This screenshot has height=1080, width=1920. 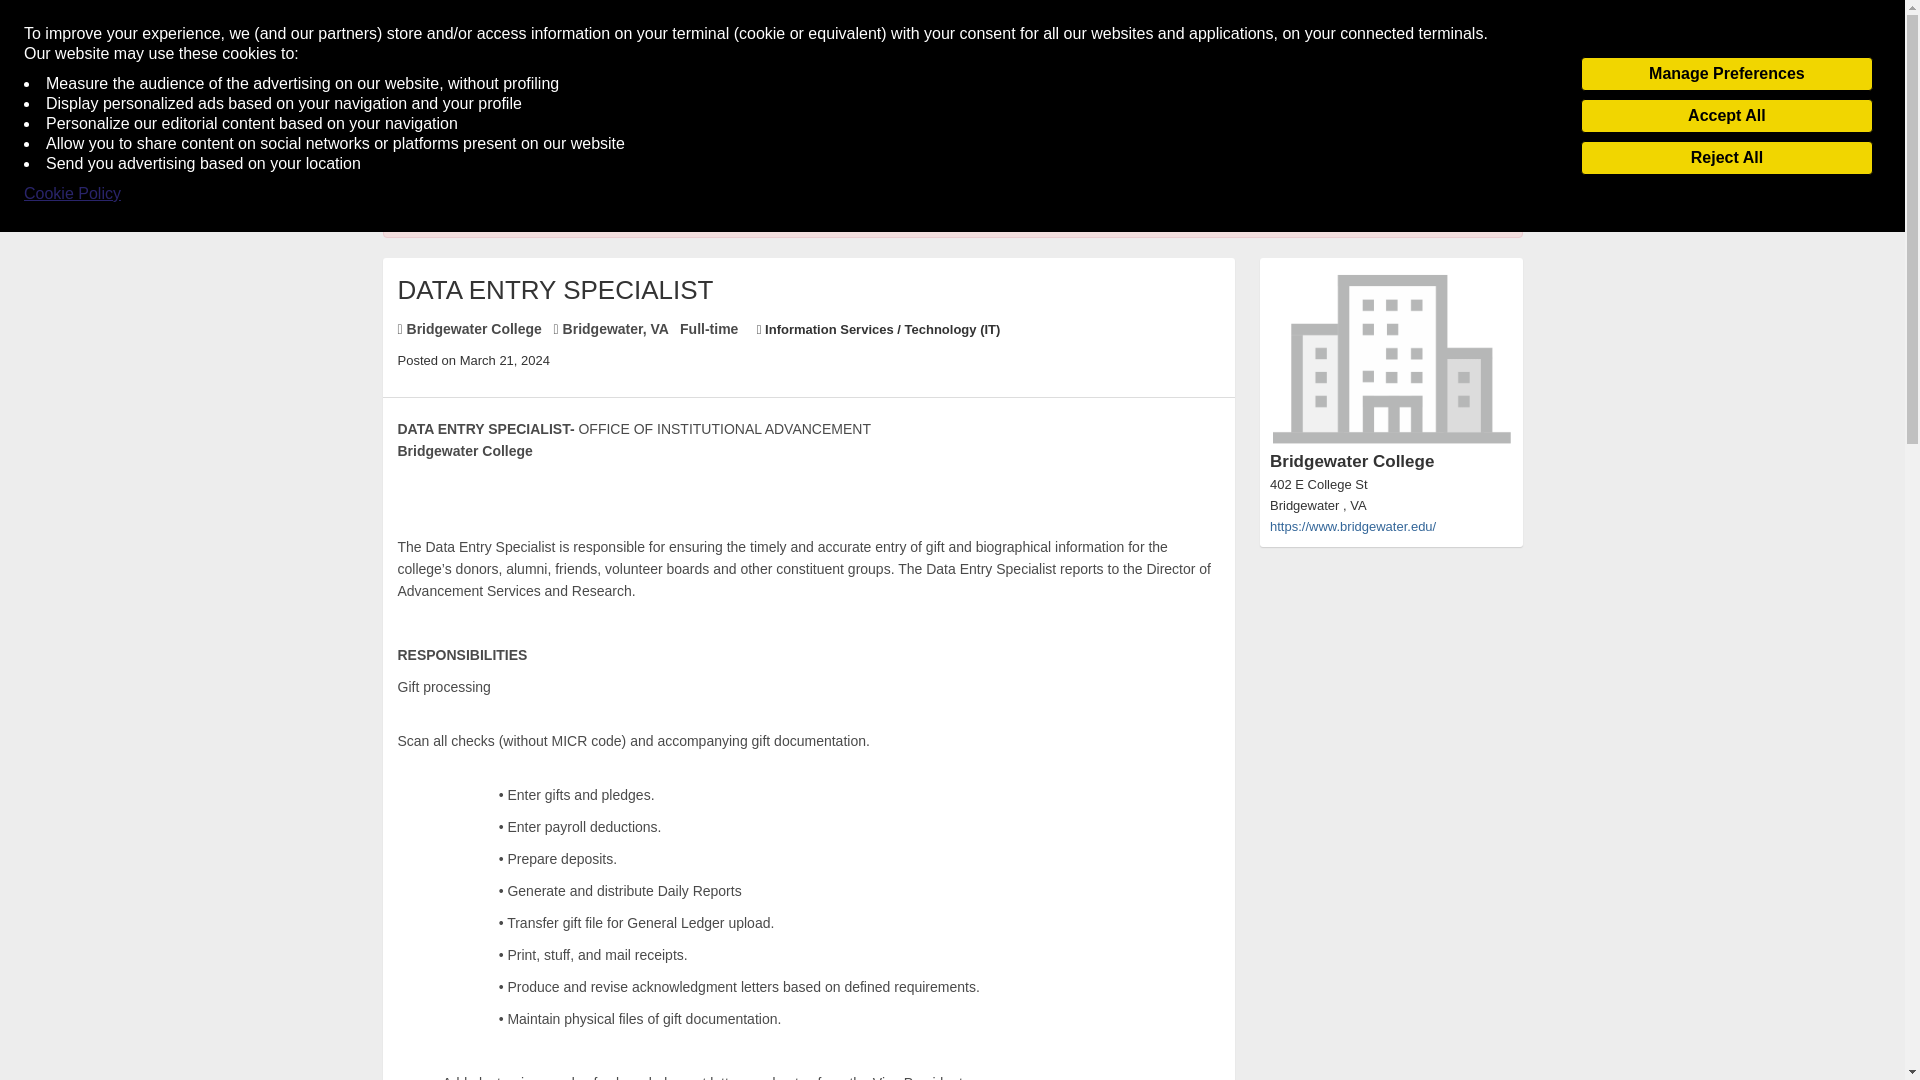 What do you see at coordinates (1466, 120) in the screenshot?
I see `POST A JOB` at bounding box center [1466, 120].